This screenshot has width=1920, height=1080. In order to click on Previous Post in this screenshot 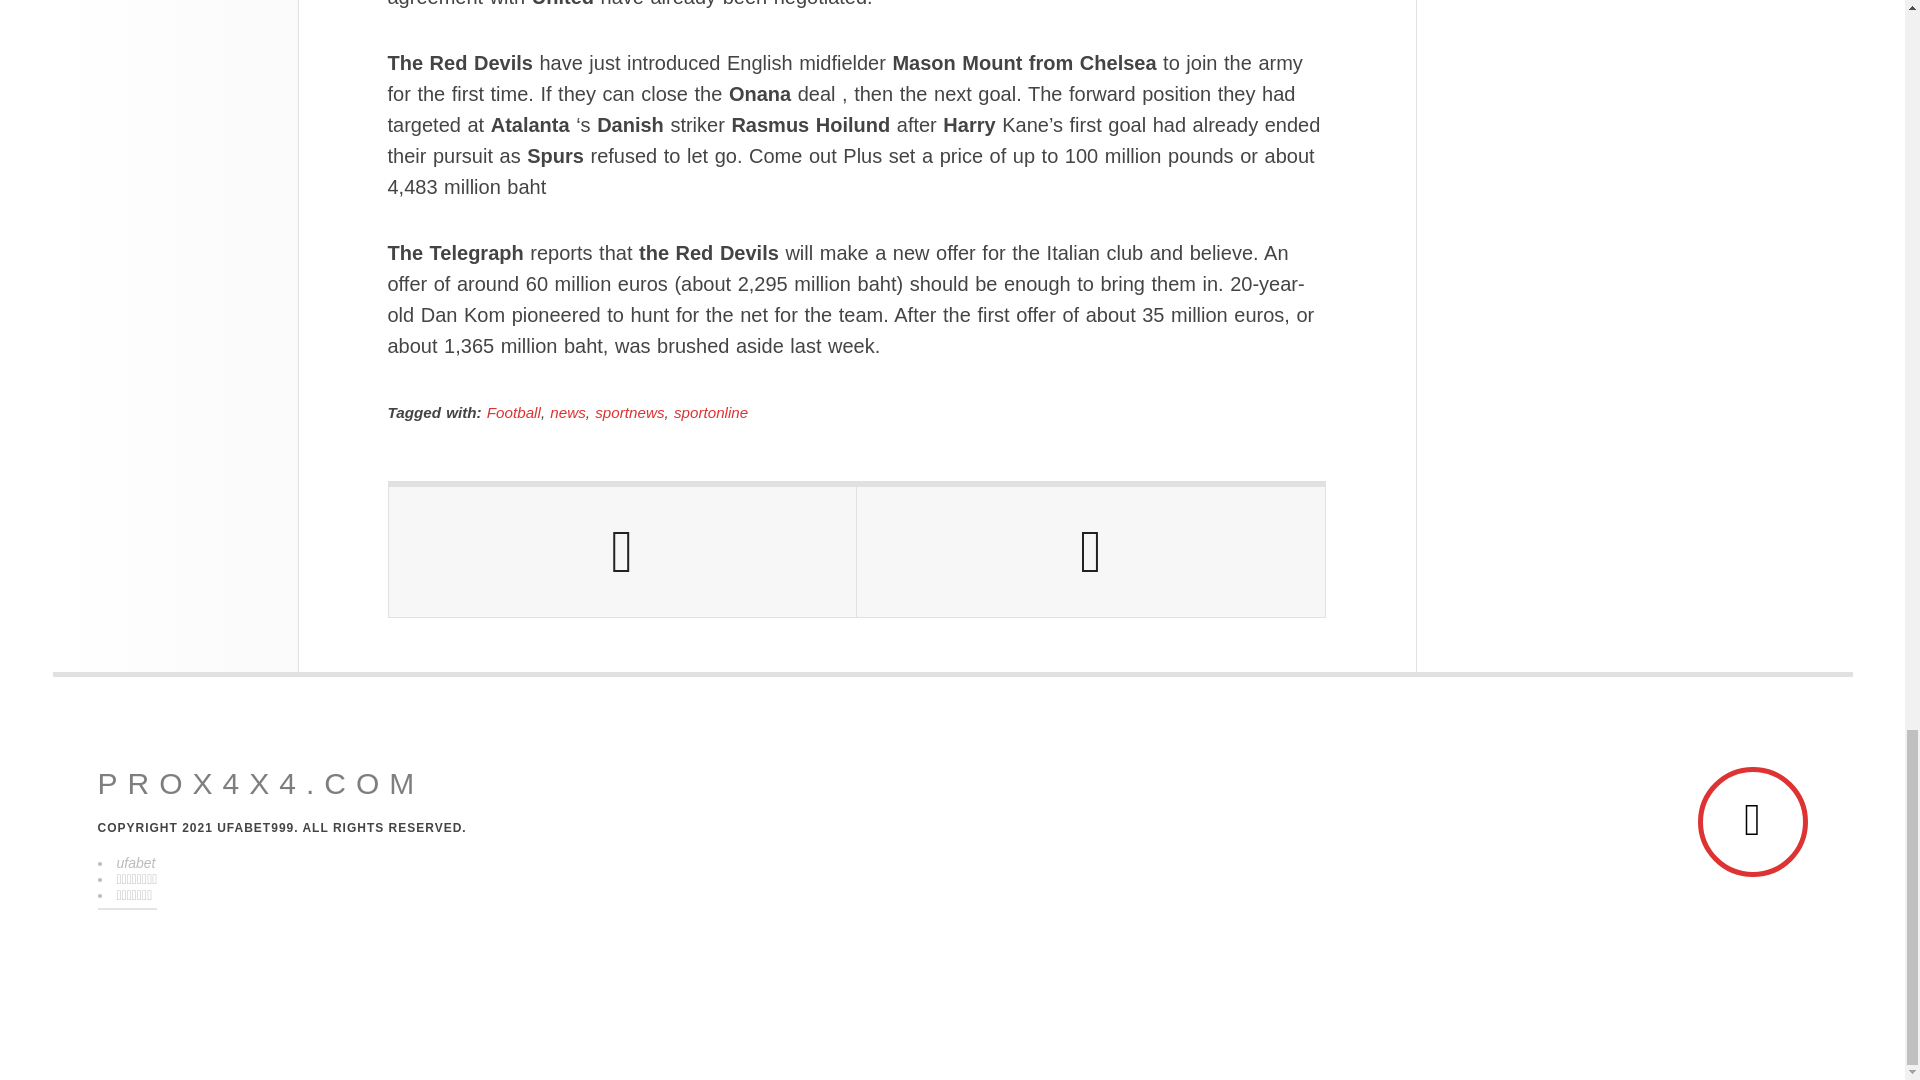, I will do `click(622, 552)`.